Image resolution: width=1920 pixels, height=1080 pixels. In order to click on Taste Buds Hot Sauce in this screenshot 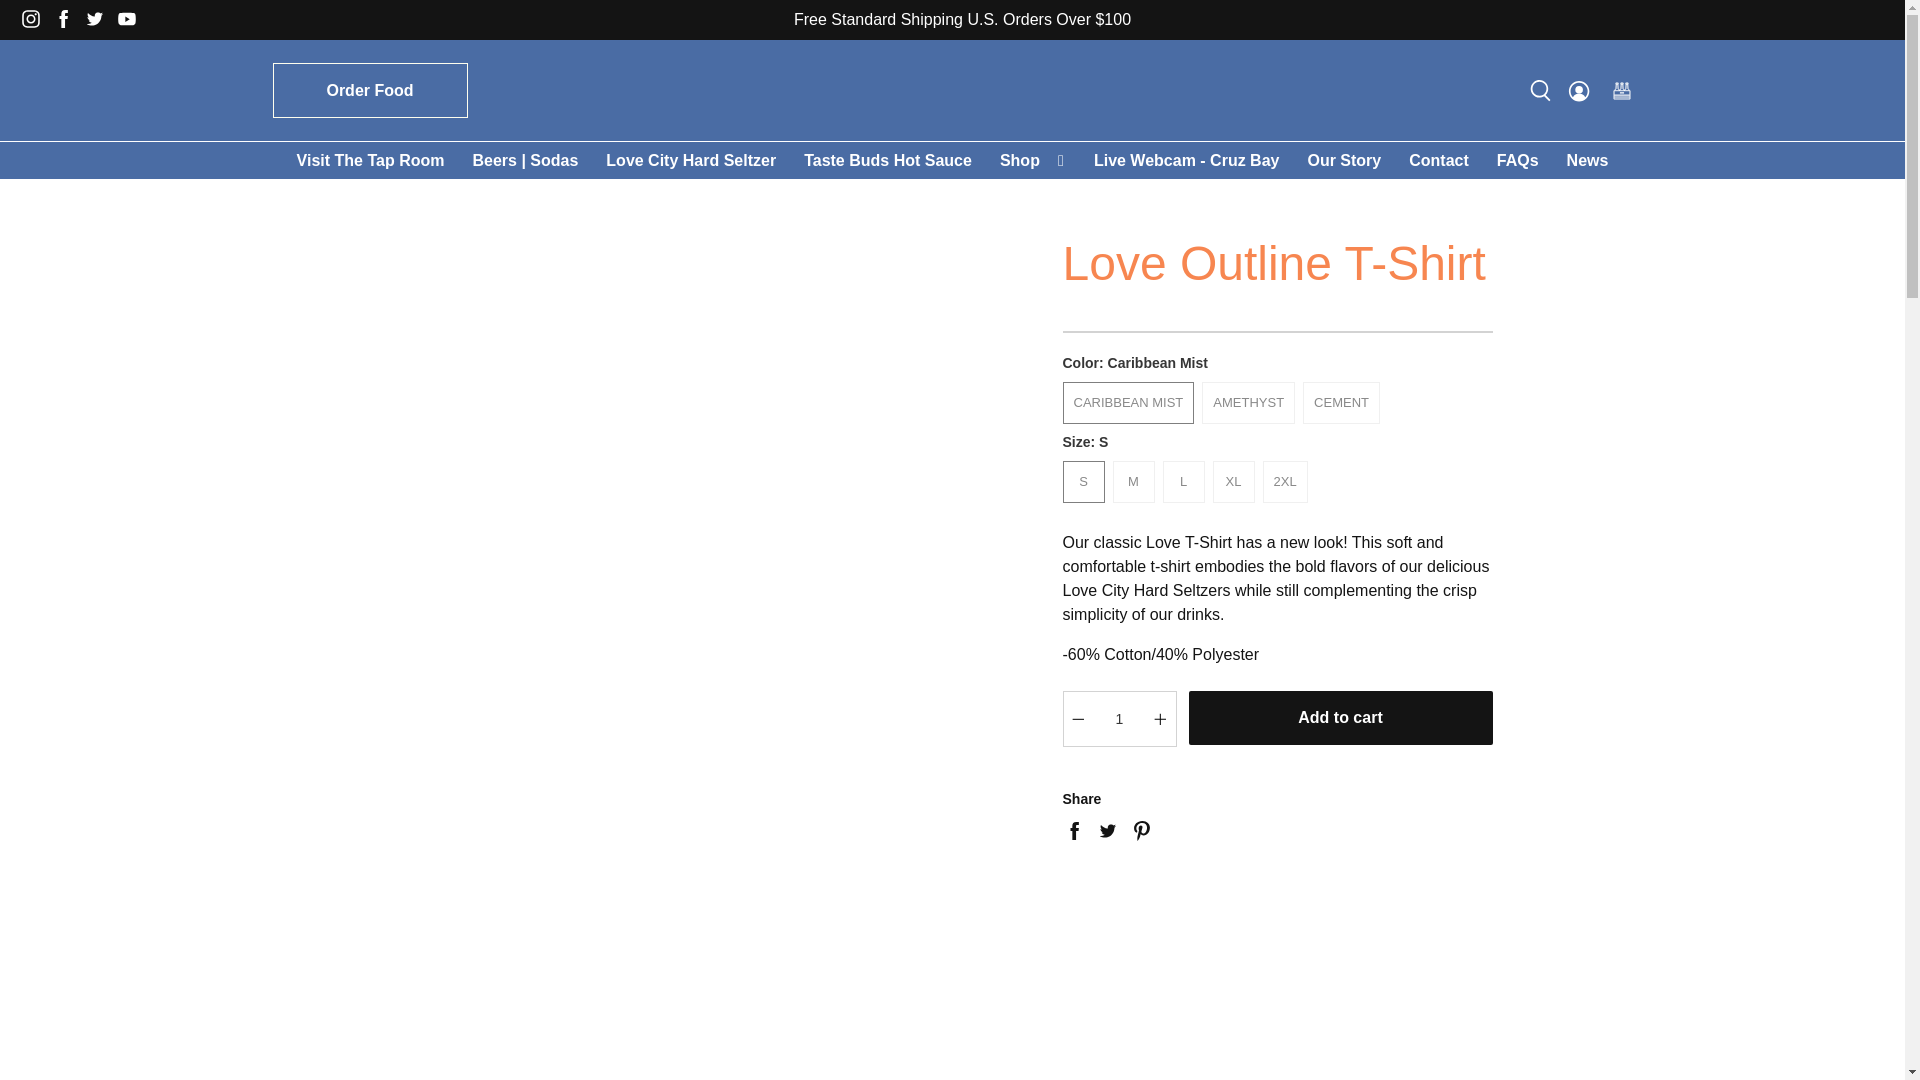, I will do `click(888, 160)`.